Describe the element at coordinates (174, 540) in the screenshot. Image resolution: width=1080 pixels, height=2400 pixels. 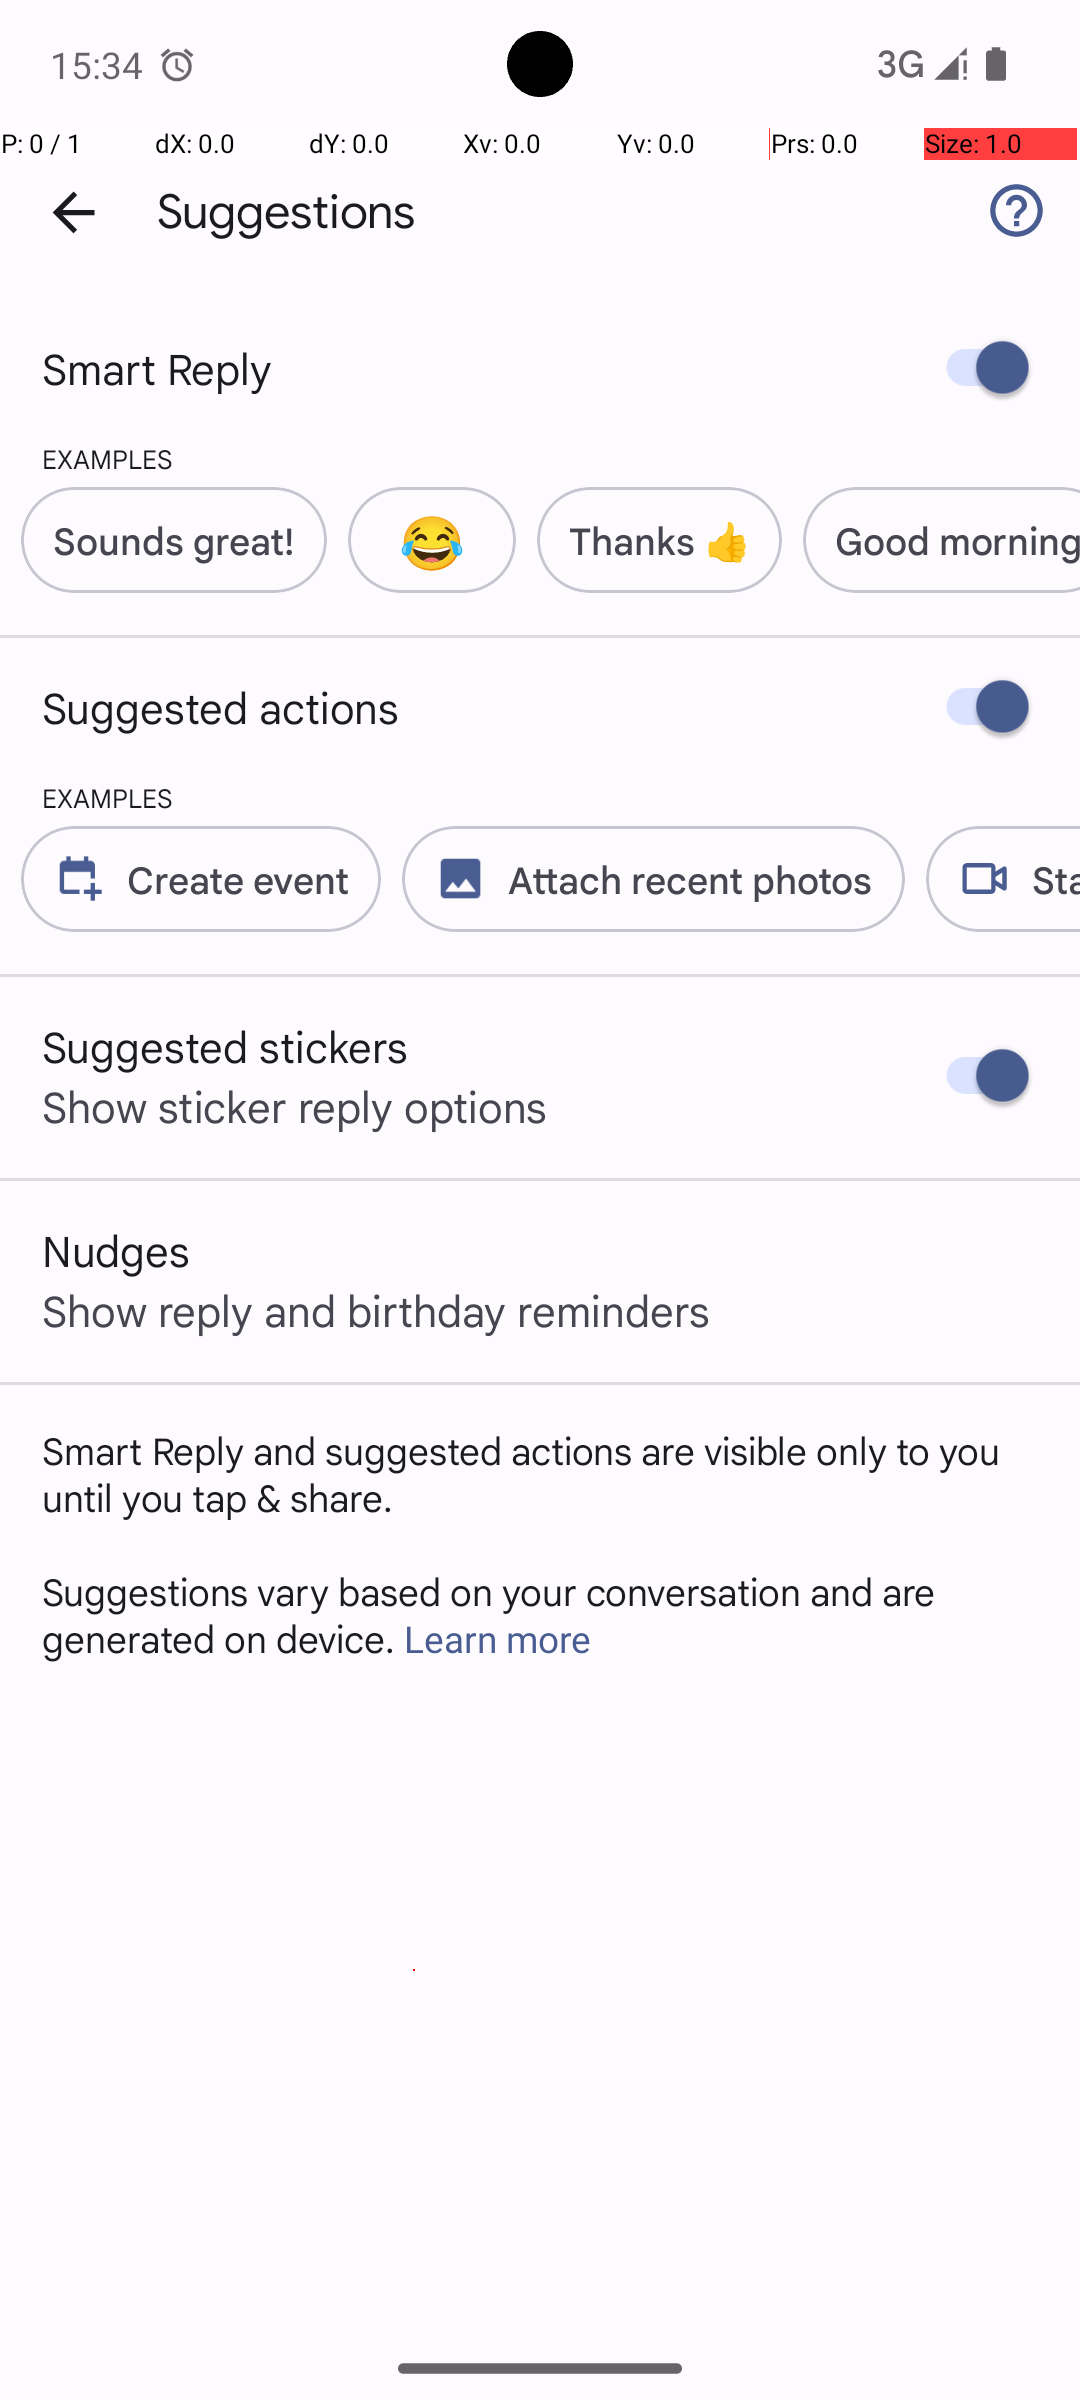
I see `Sounds great!` at that location.